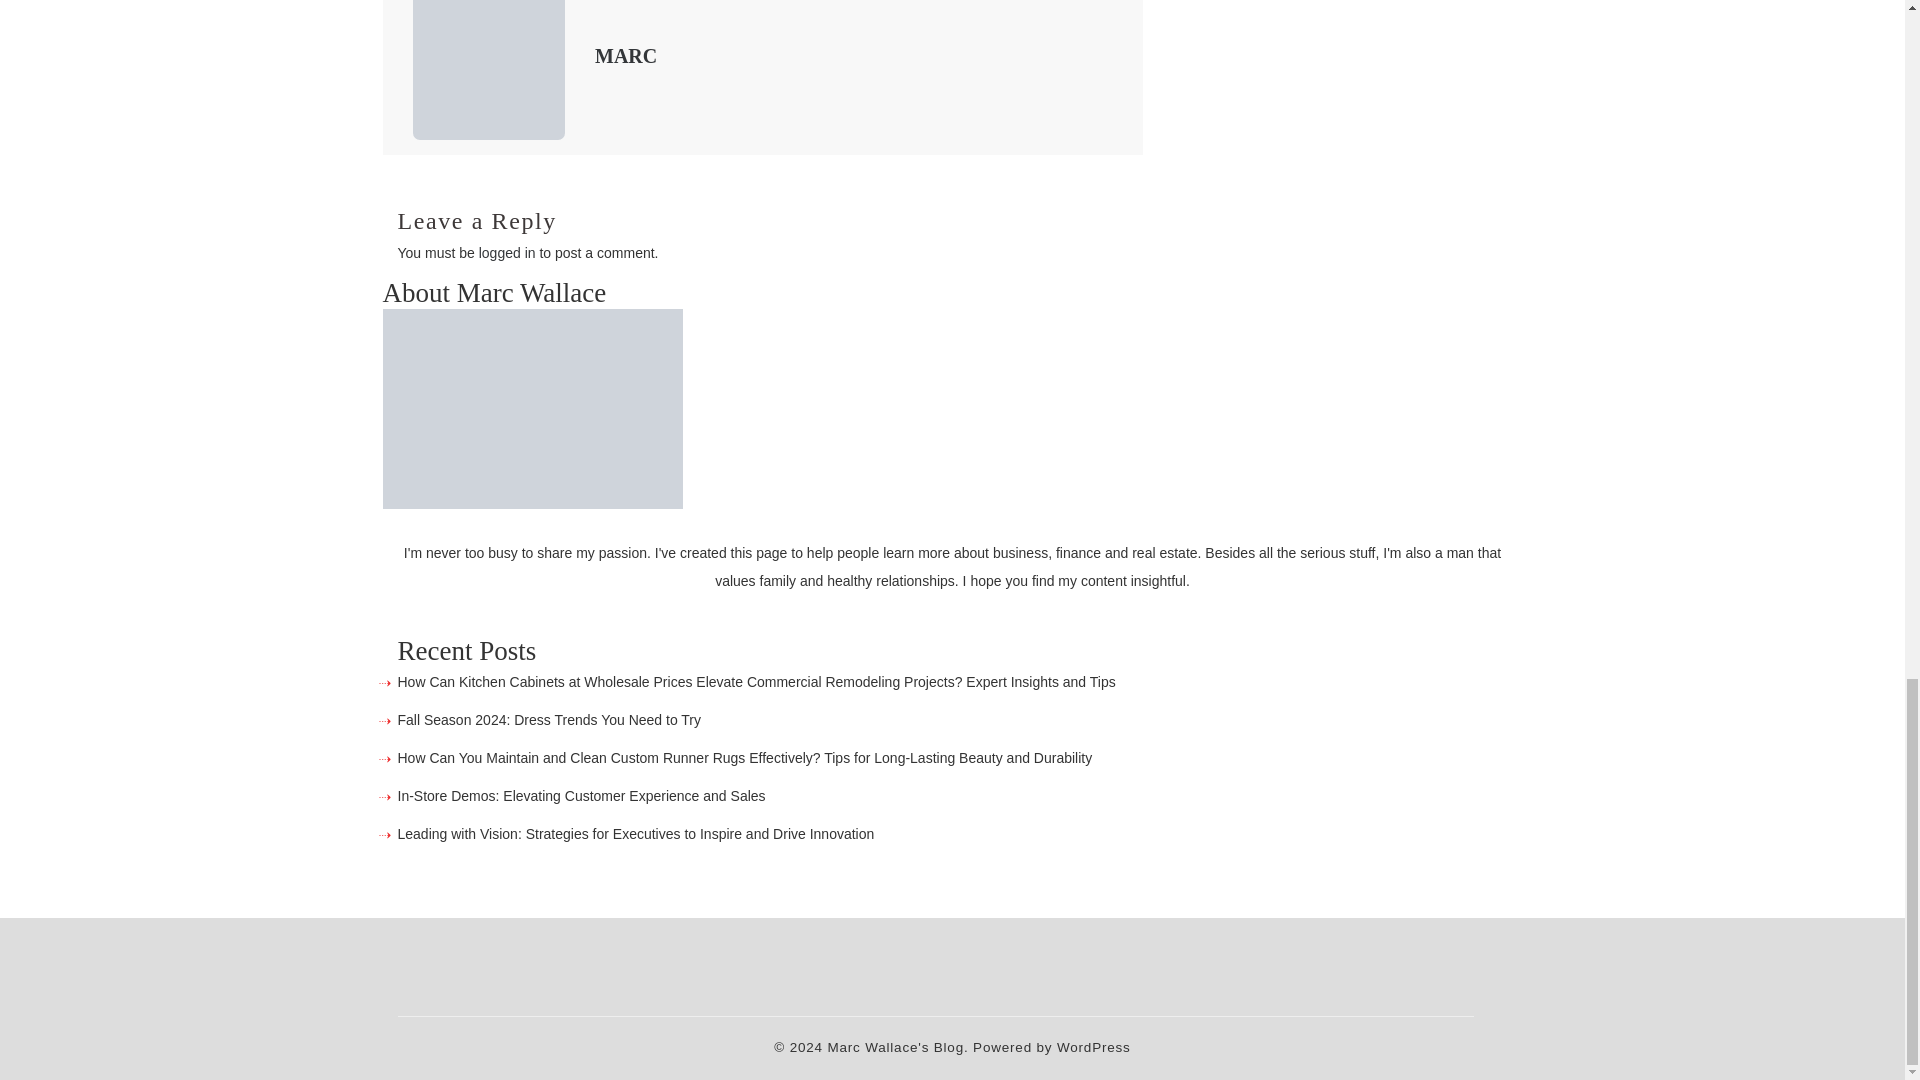 The width and height of the screenshot is (1920, 1080). What do you see at coordinates (506, 253) in the screenshot?
I see `logged in` at bounding box center [506, 253].